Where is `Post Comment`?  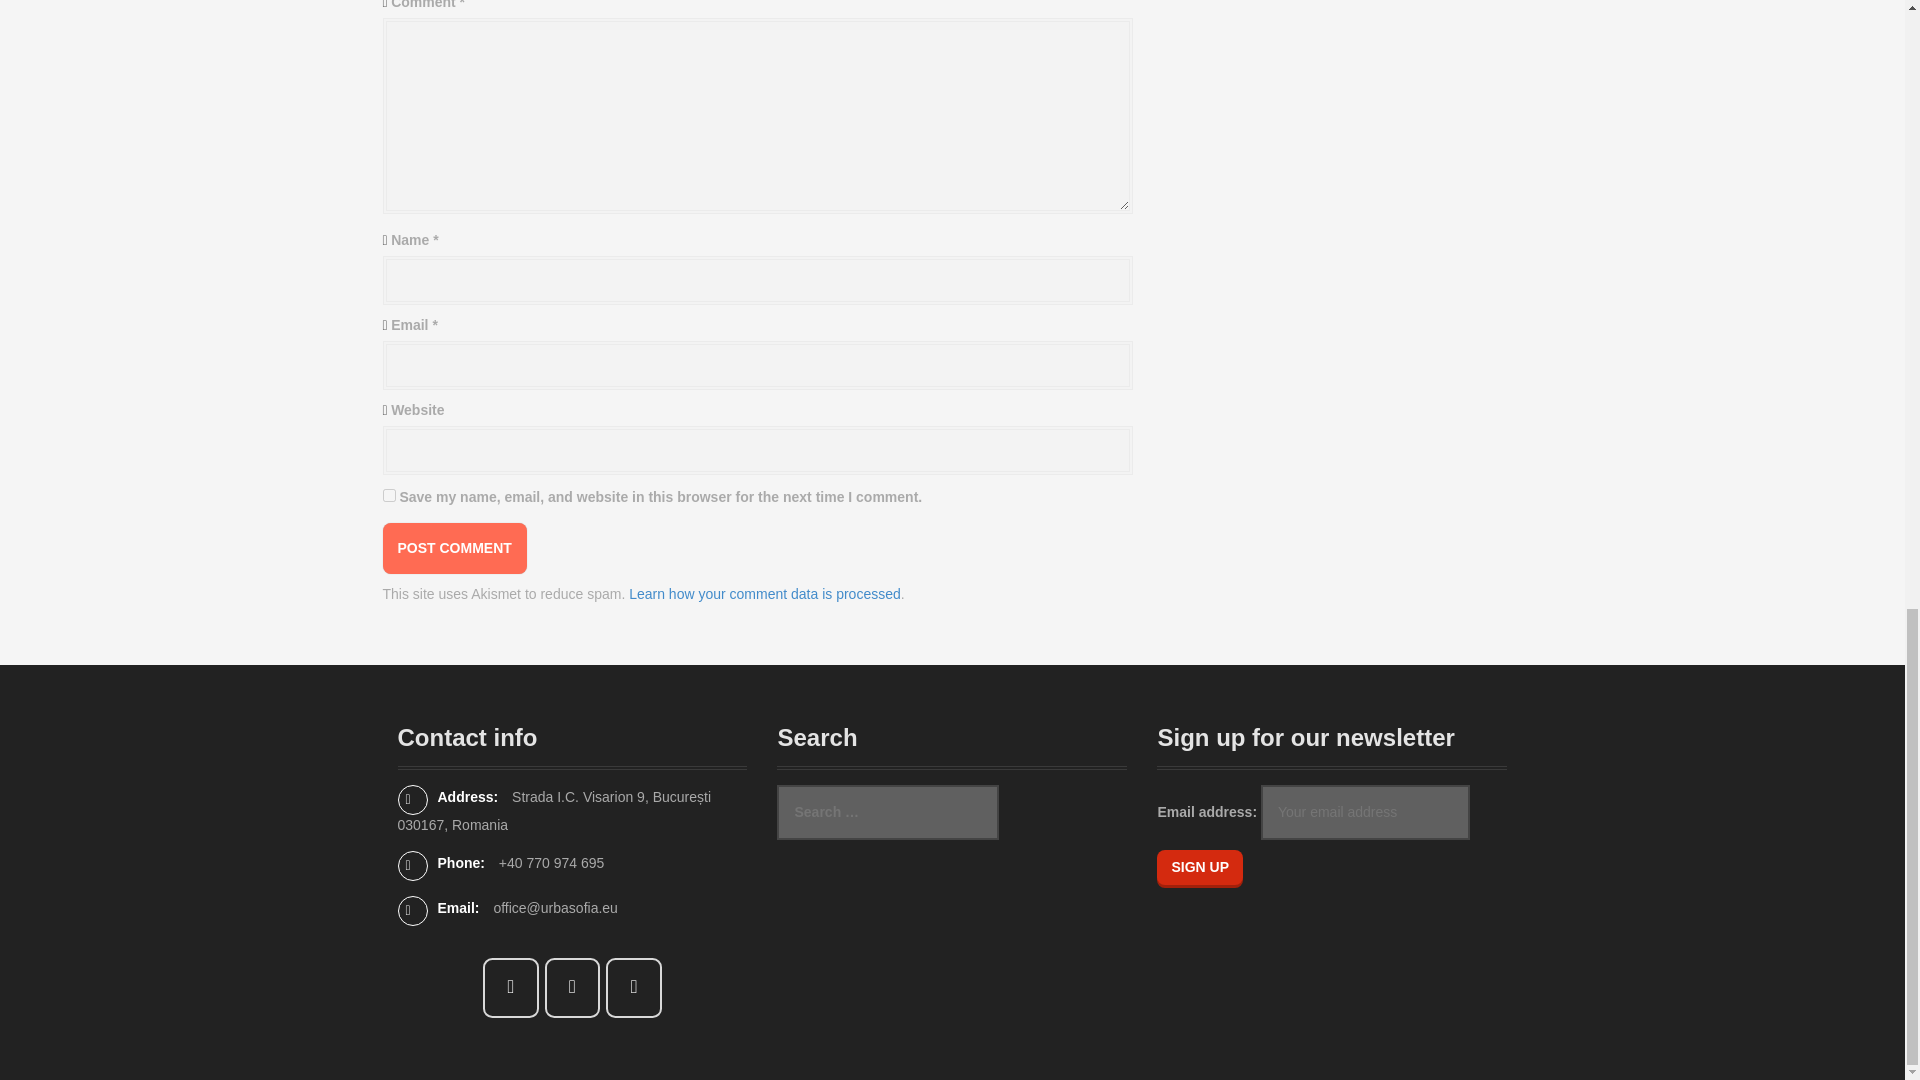
Post Comment is located at coordinates (454, 548).